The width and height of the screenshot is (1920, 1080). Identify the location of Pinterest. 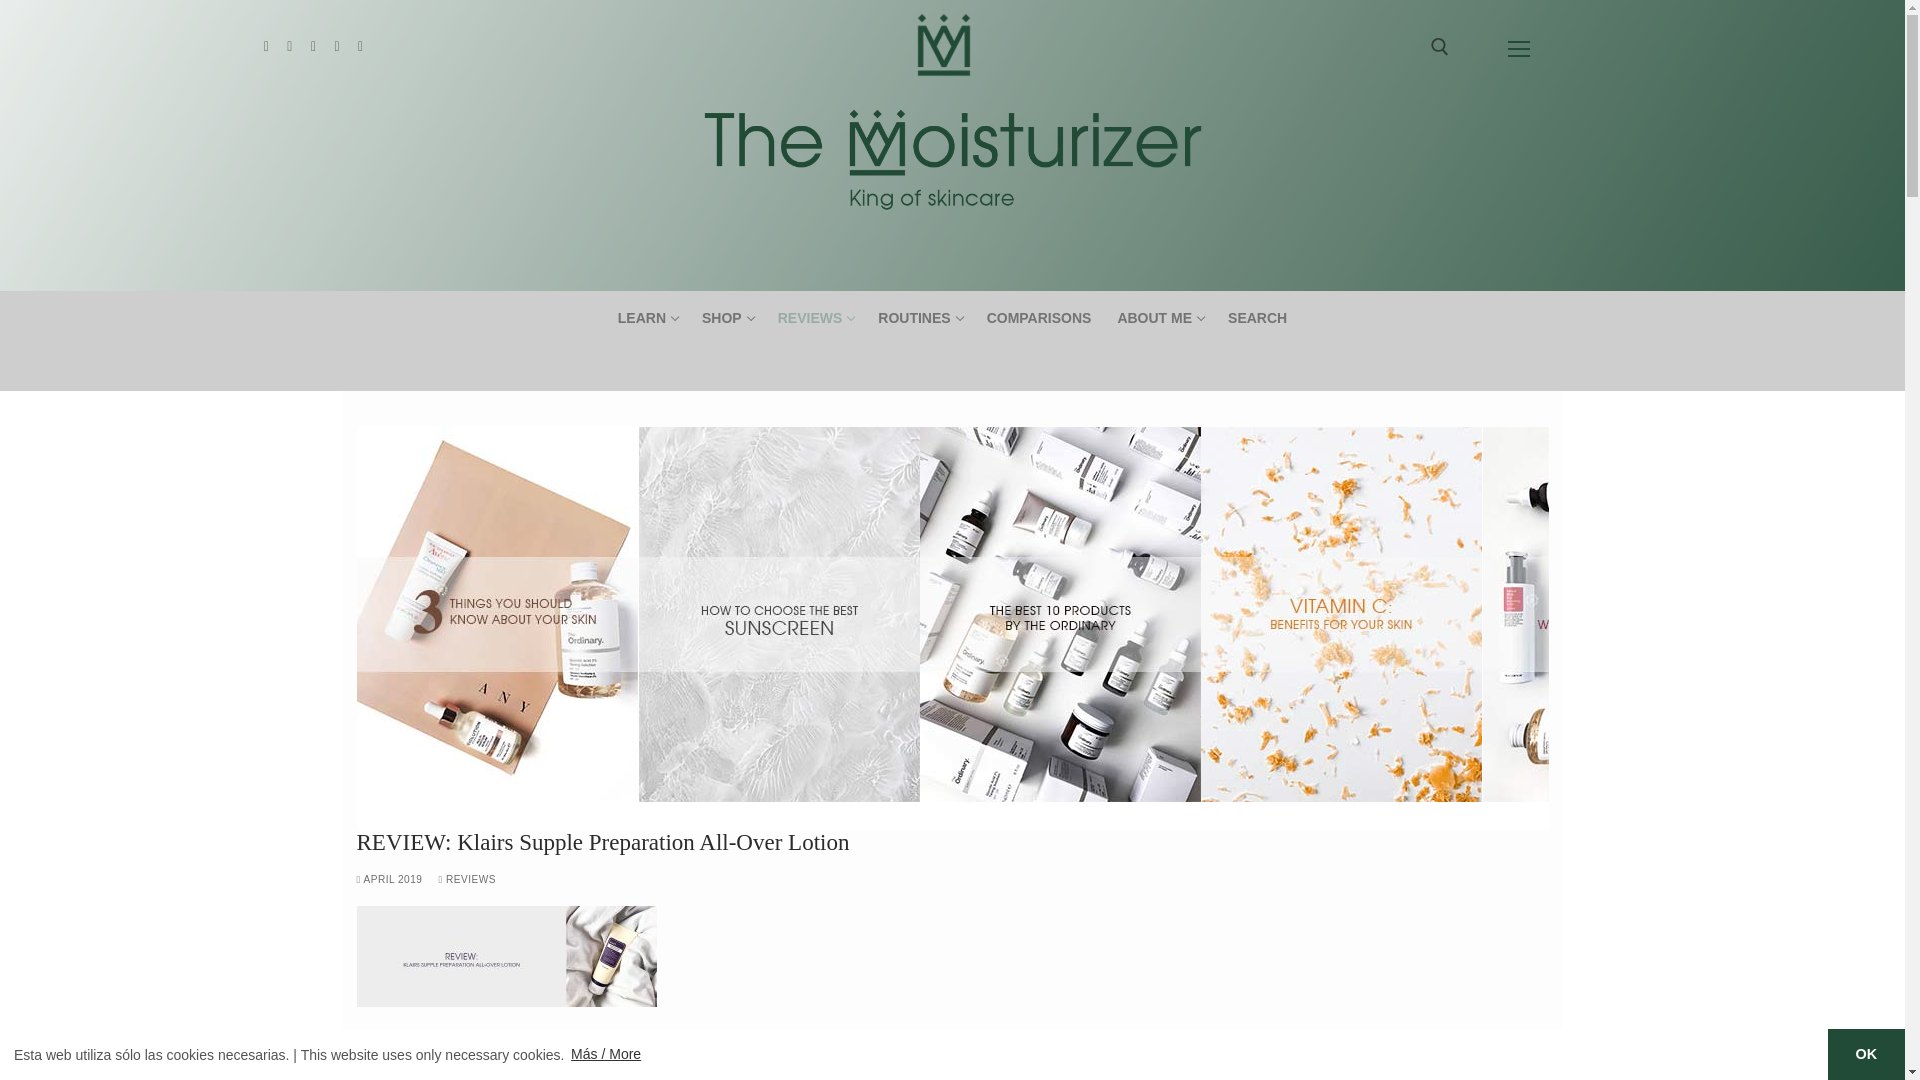
(266, 46).